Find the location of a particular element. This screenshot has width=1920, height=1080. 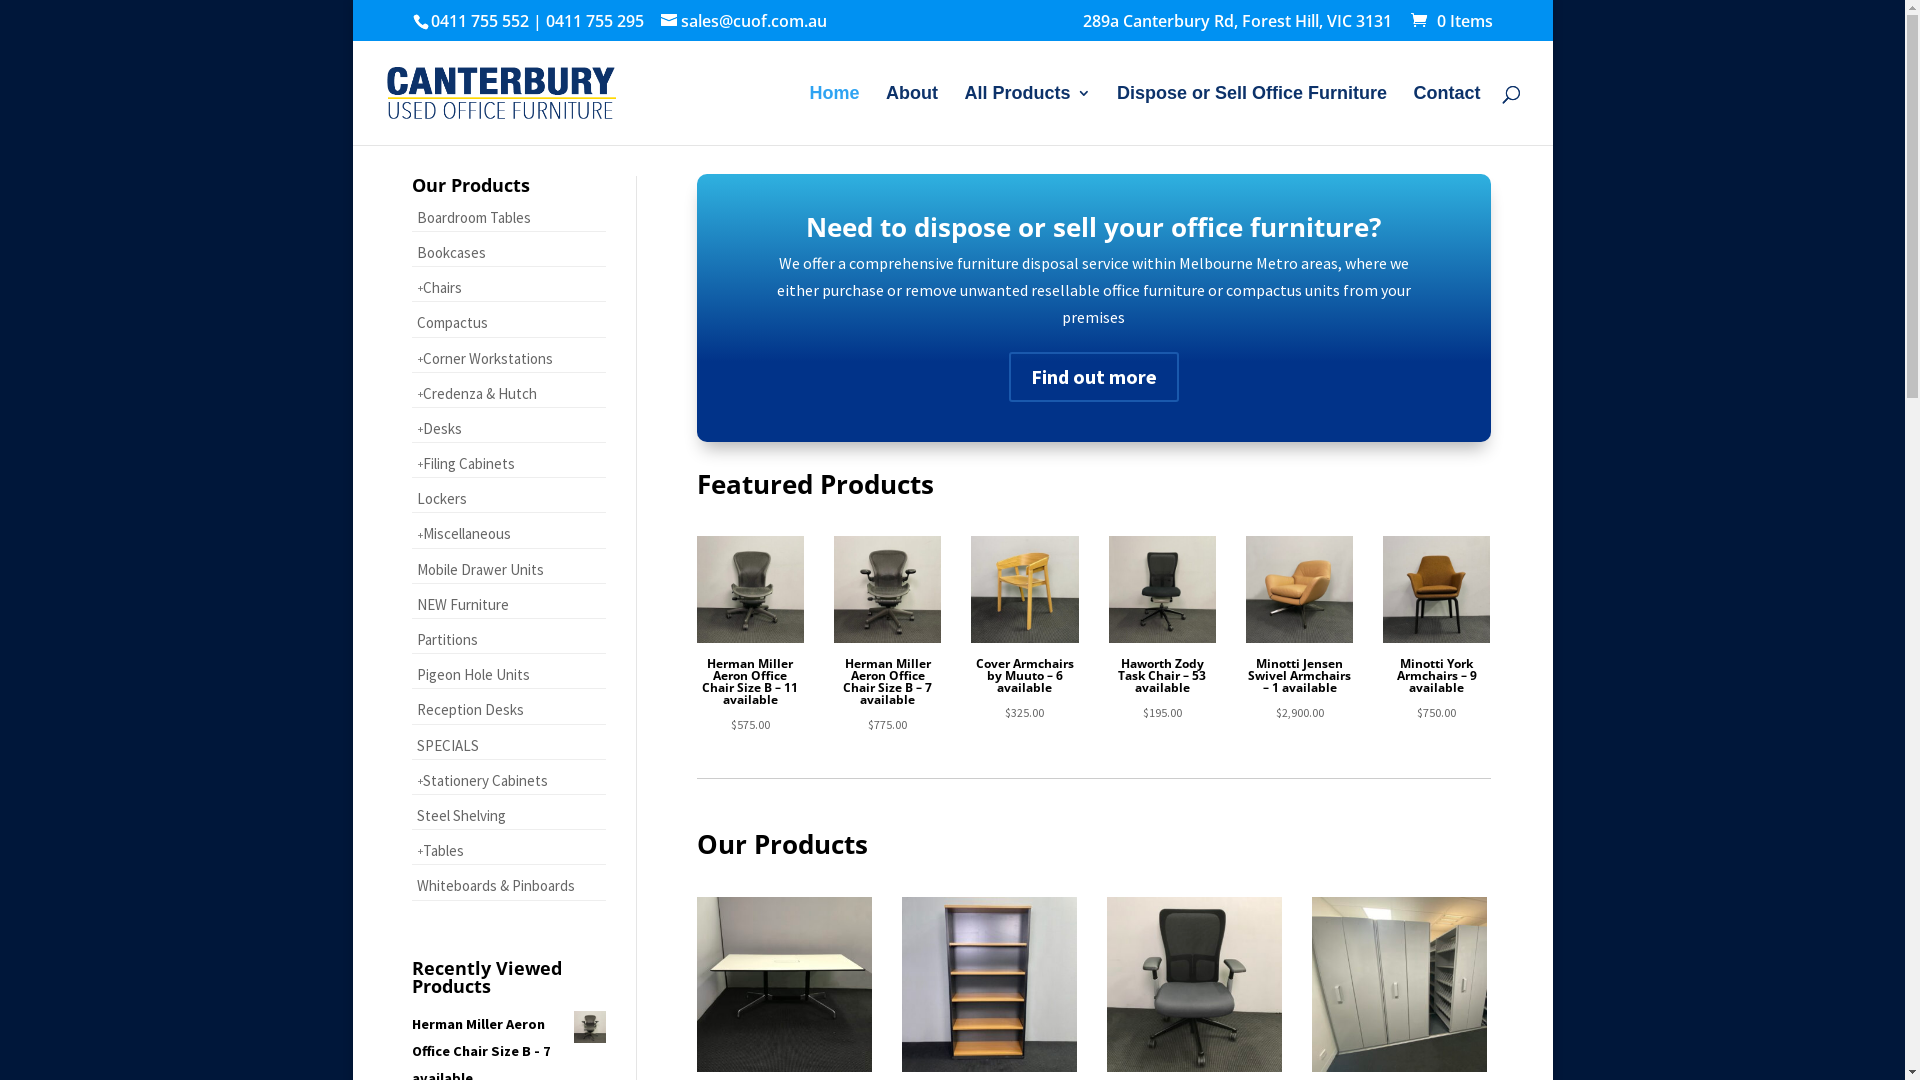

Miscellaneous is located at coordinates (509, 534).